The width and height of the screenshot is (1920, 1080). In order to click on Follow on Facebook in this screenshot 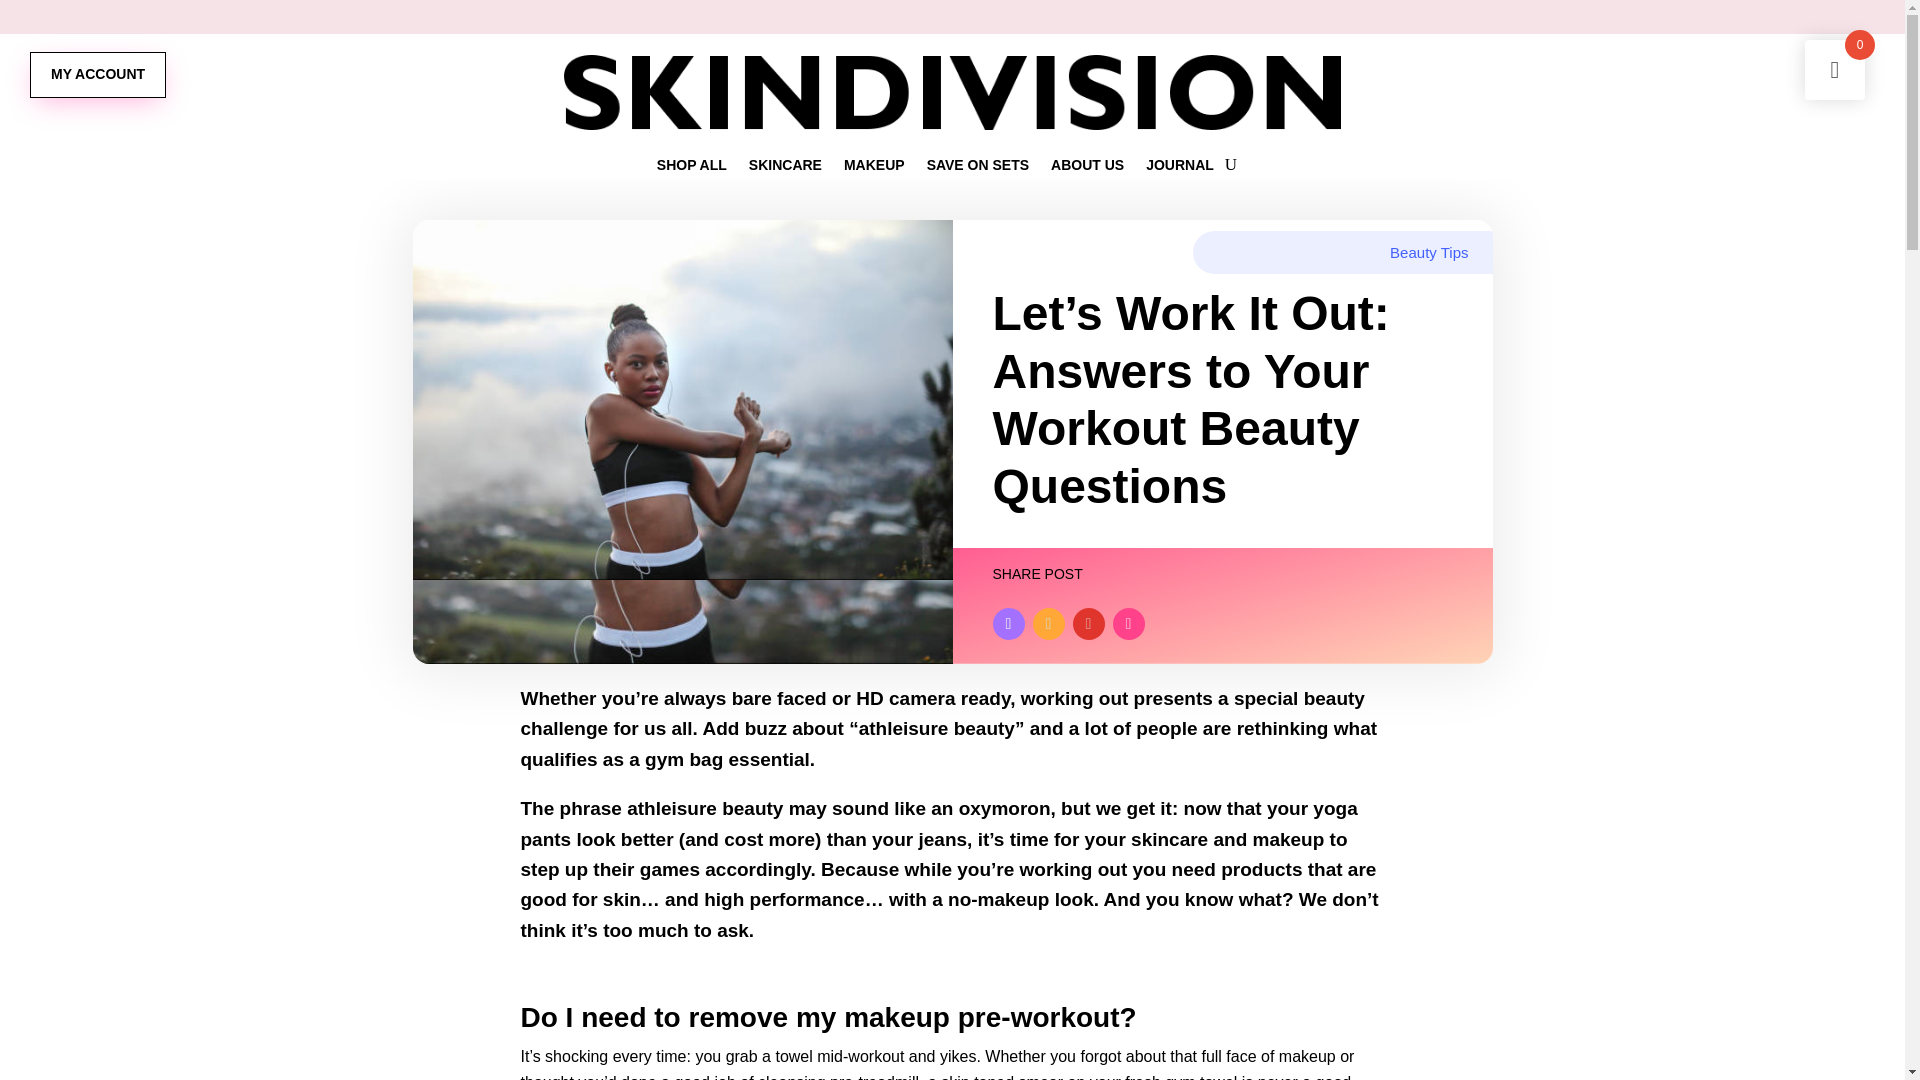, I will do `click(1008, 624)`.